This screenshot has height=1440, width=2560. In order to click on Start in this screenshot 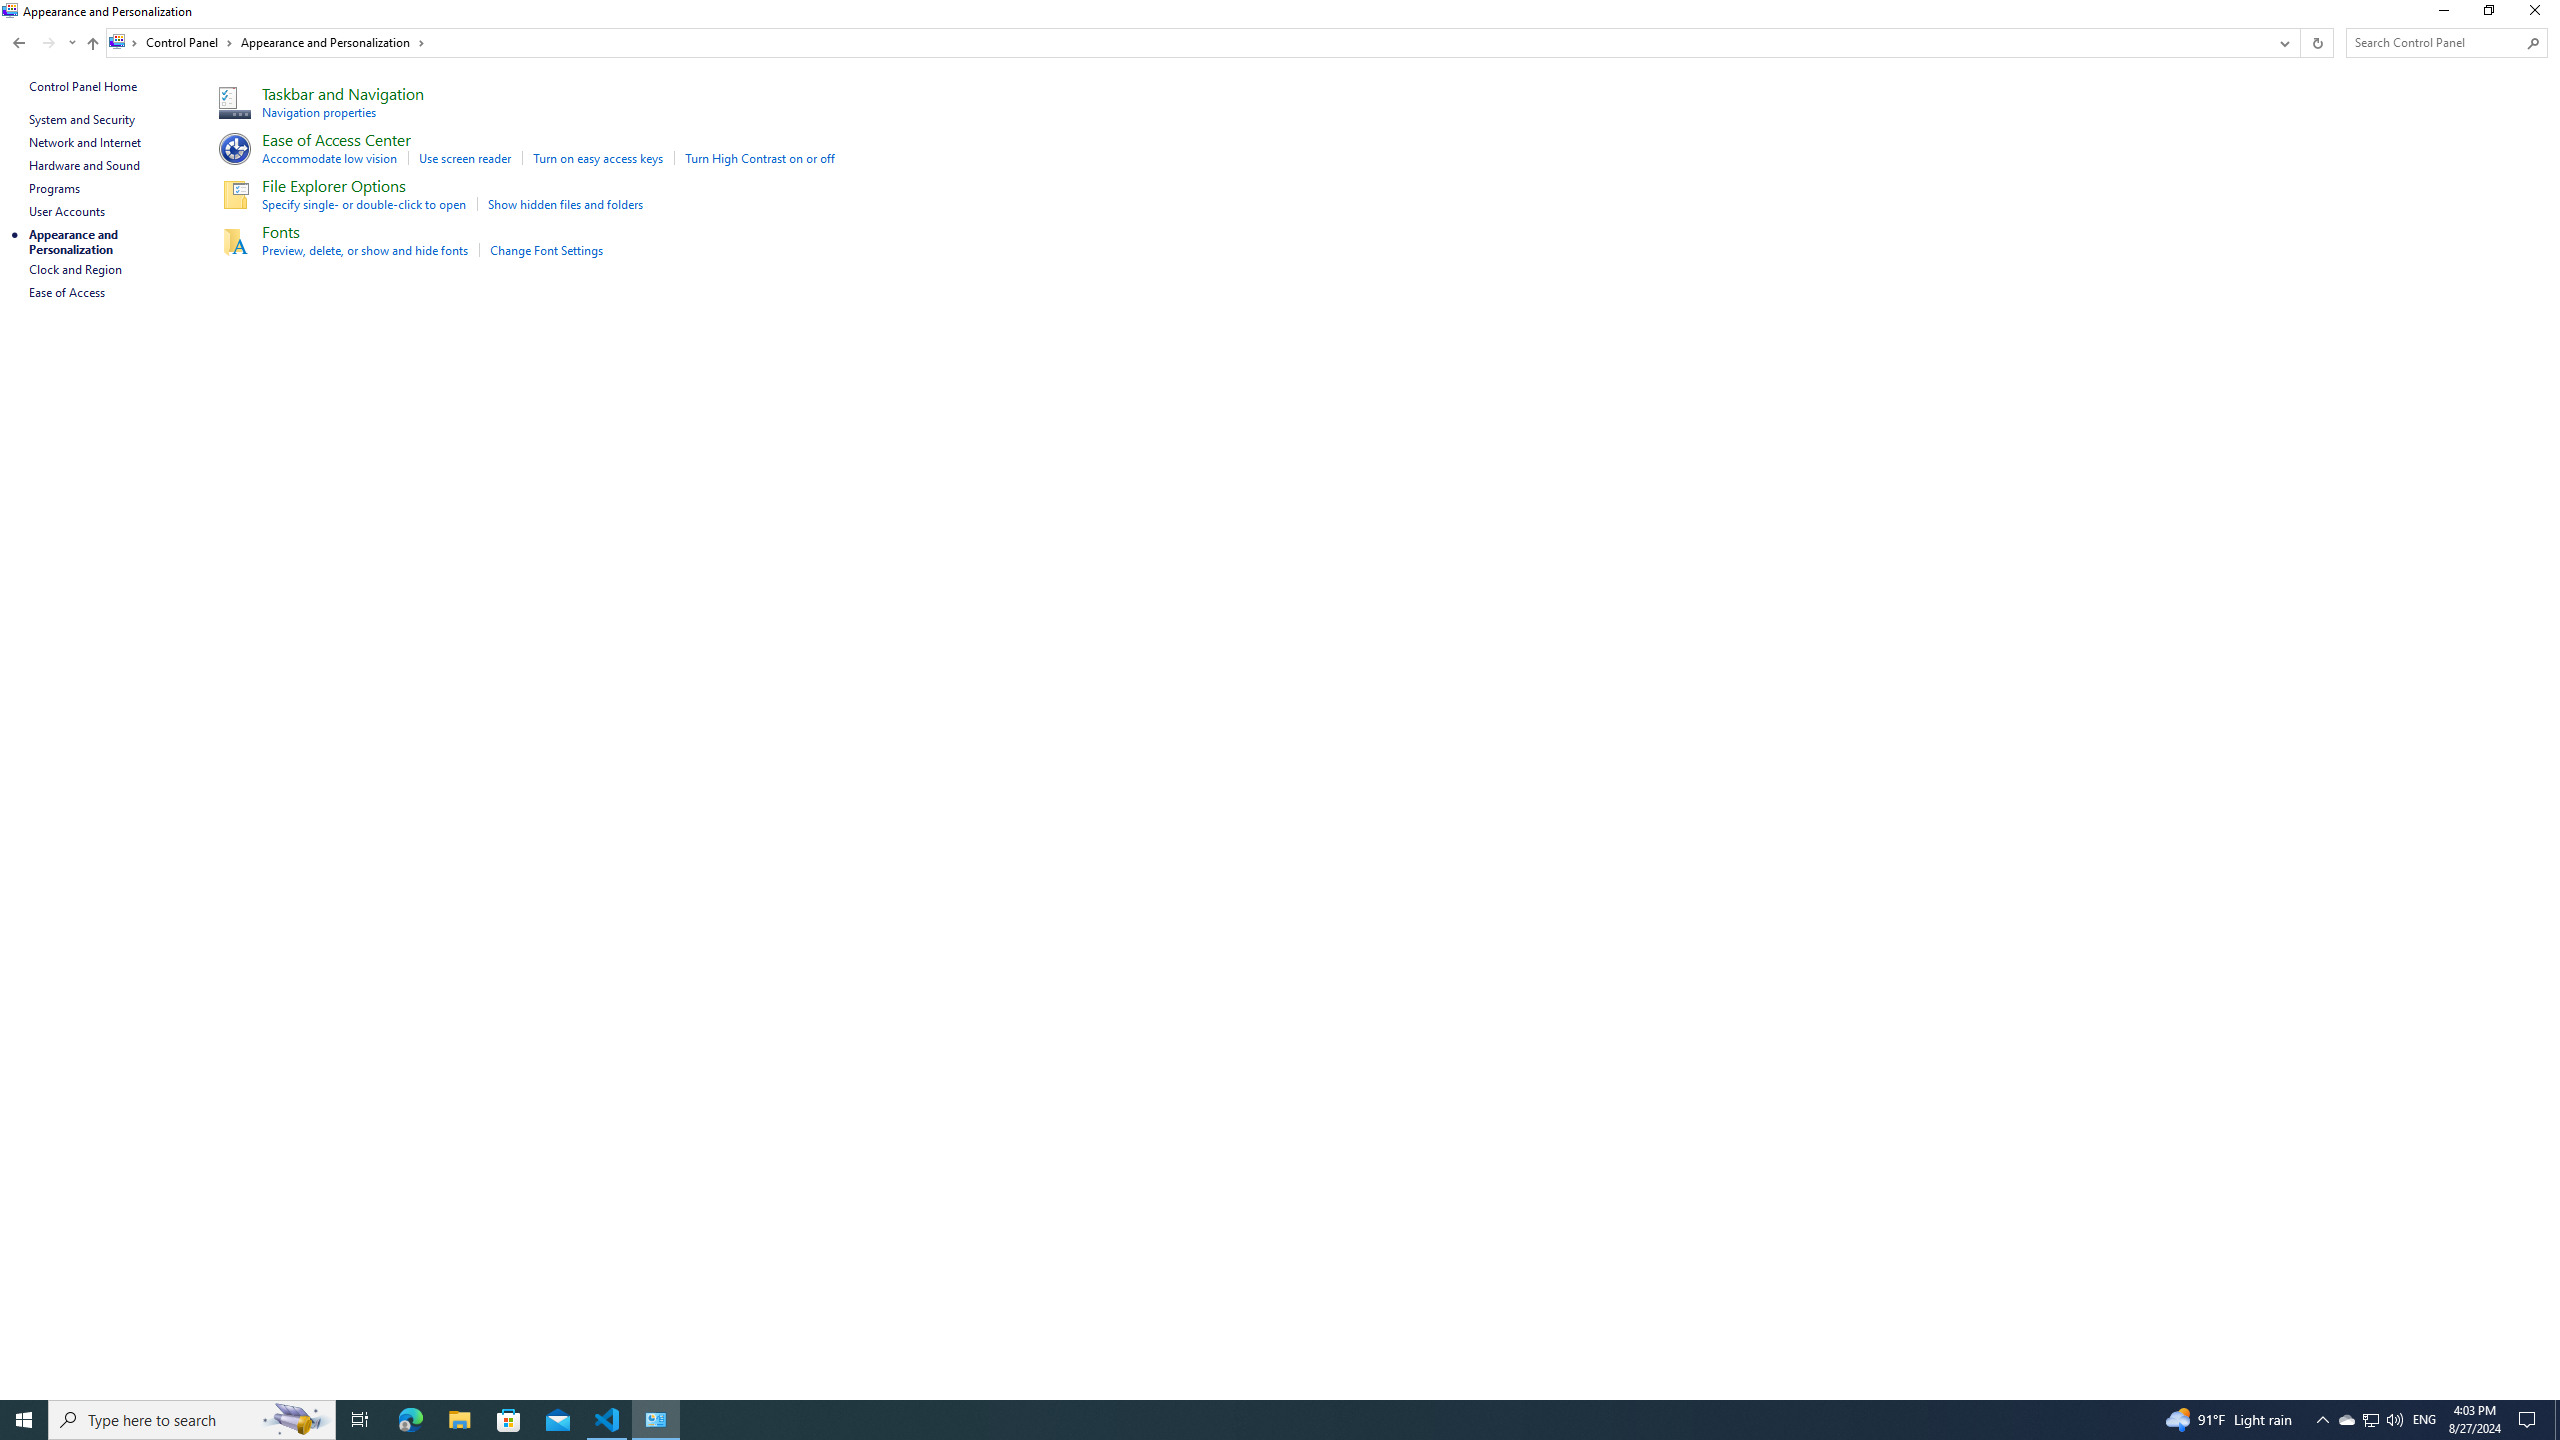, I will do `click(24, 1420)`.